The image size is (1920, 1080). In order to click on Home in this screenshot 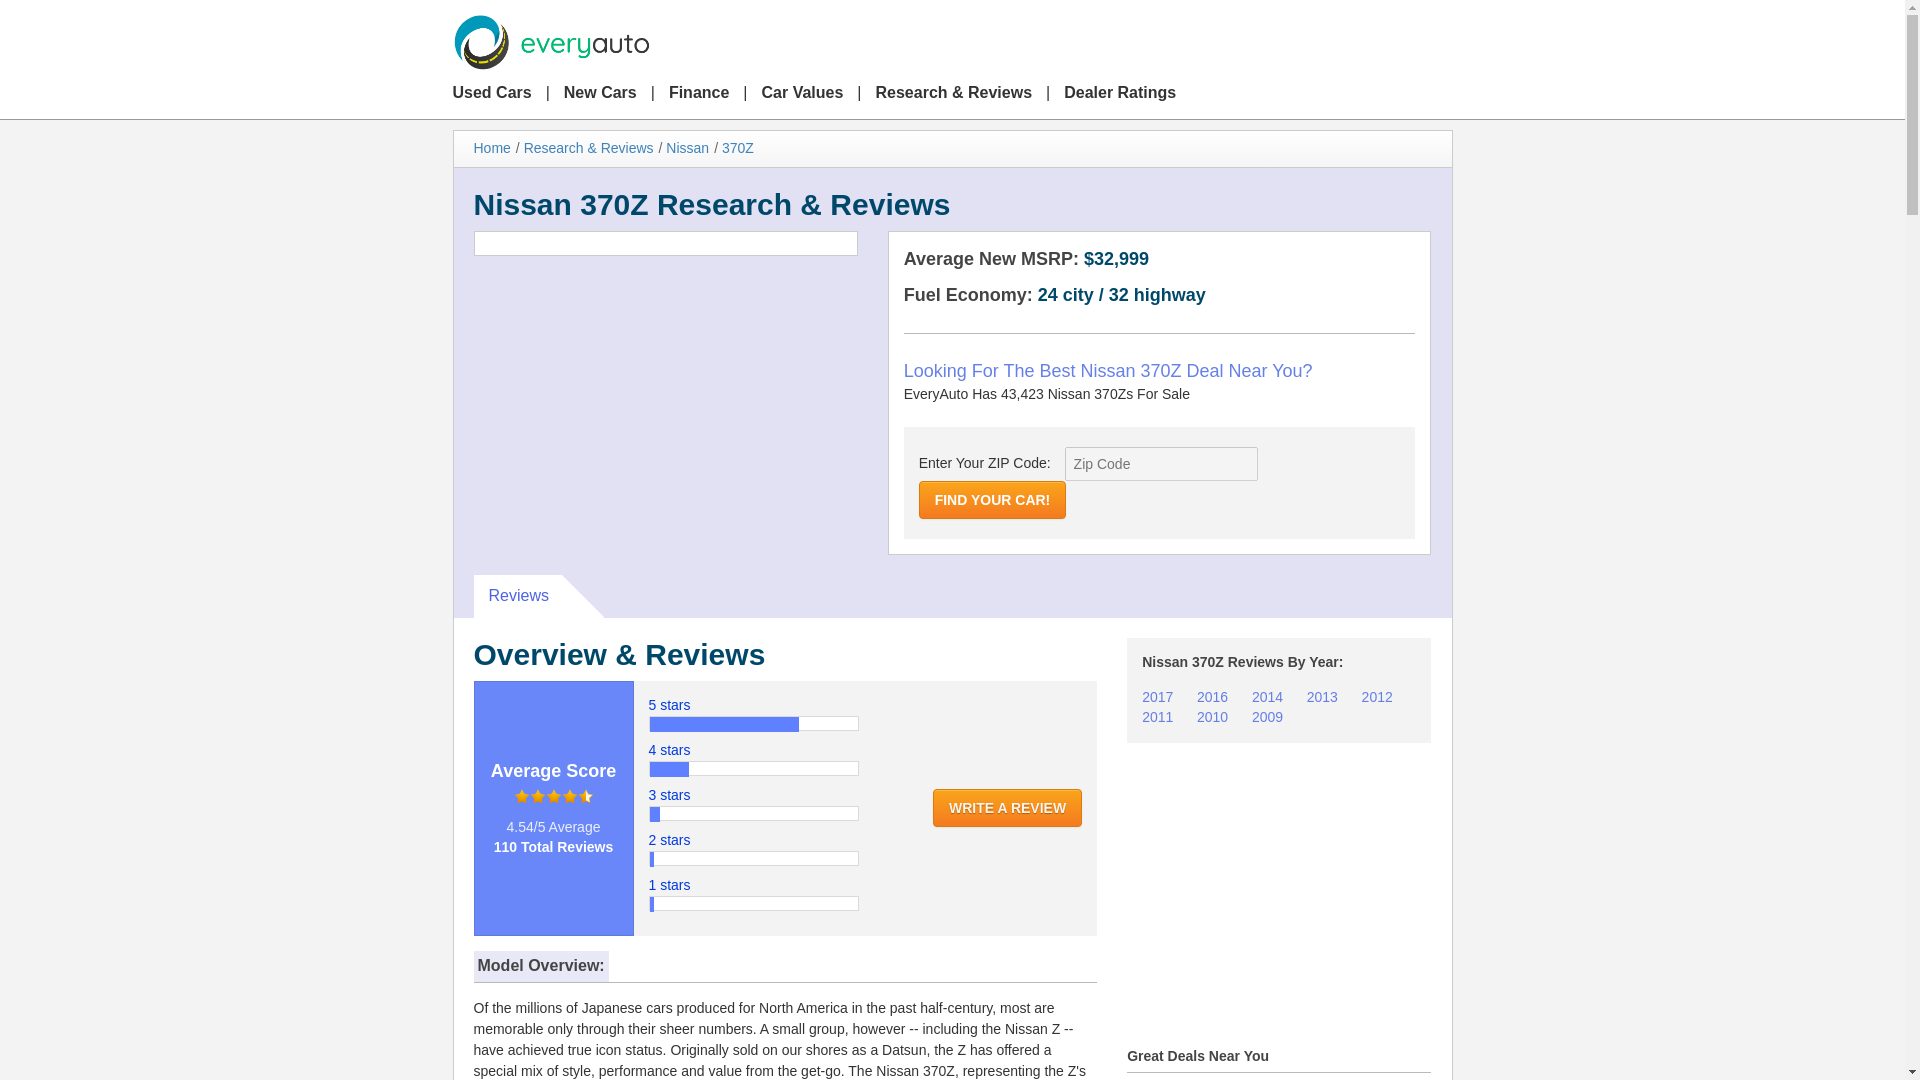, I will do `click(492, 148)`.